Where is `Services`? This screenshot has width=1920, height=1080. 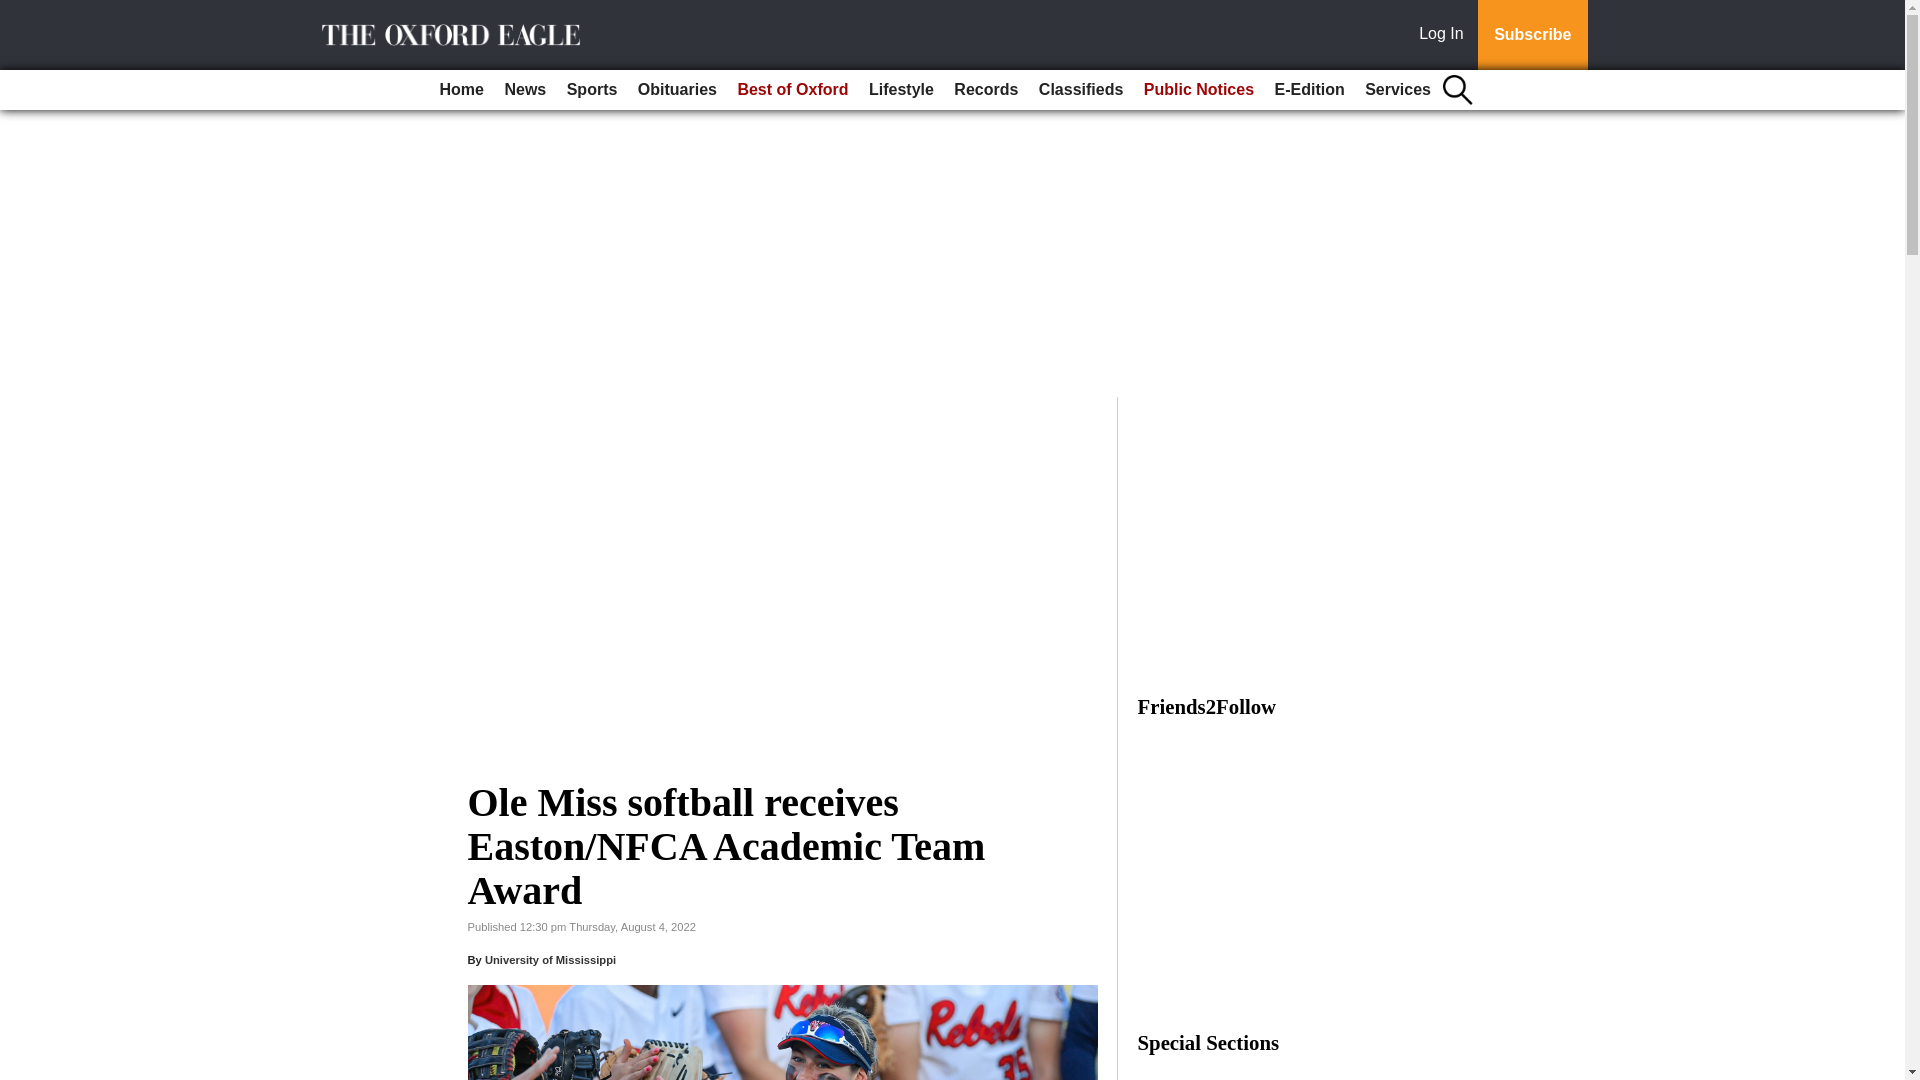 Services is located at coordinates (1398, 90).